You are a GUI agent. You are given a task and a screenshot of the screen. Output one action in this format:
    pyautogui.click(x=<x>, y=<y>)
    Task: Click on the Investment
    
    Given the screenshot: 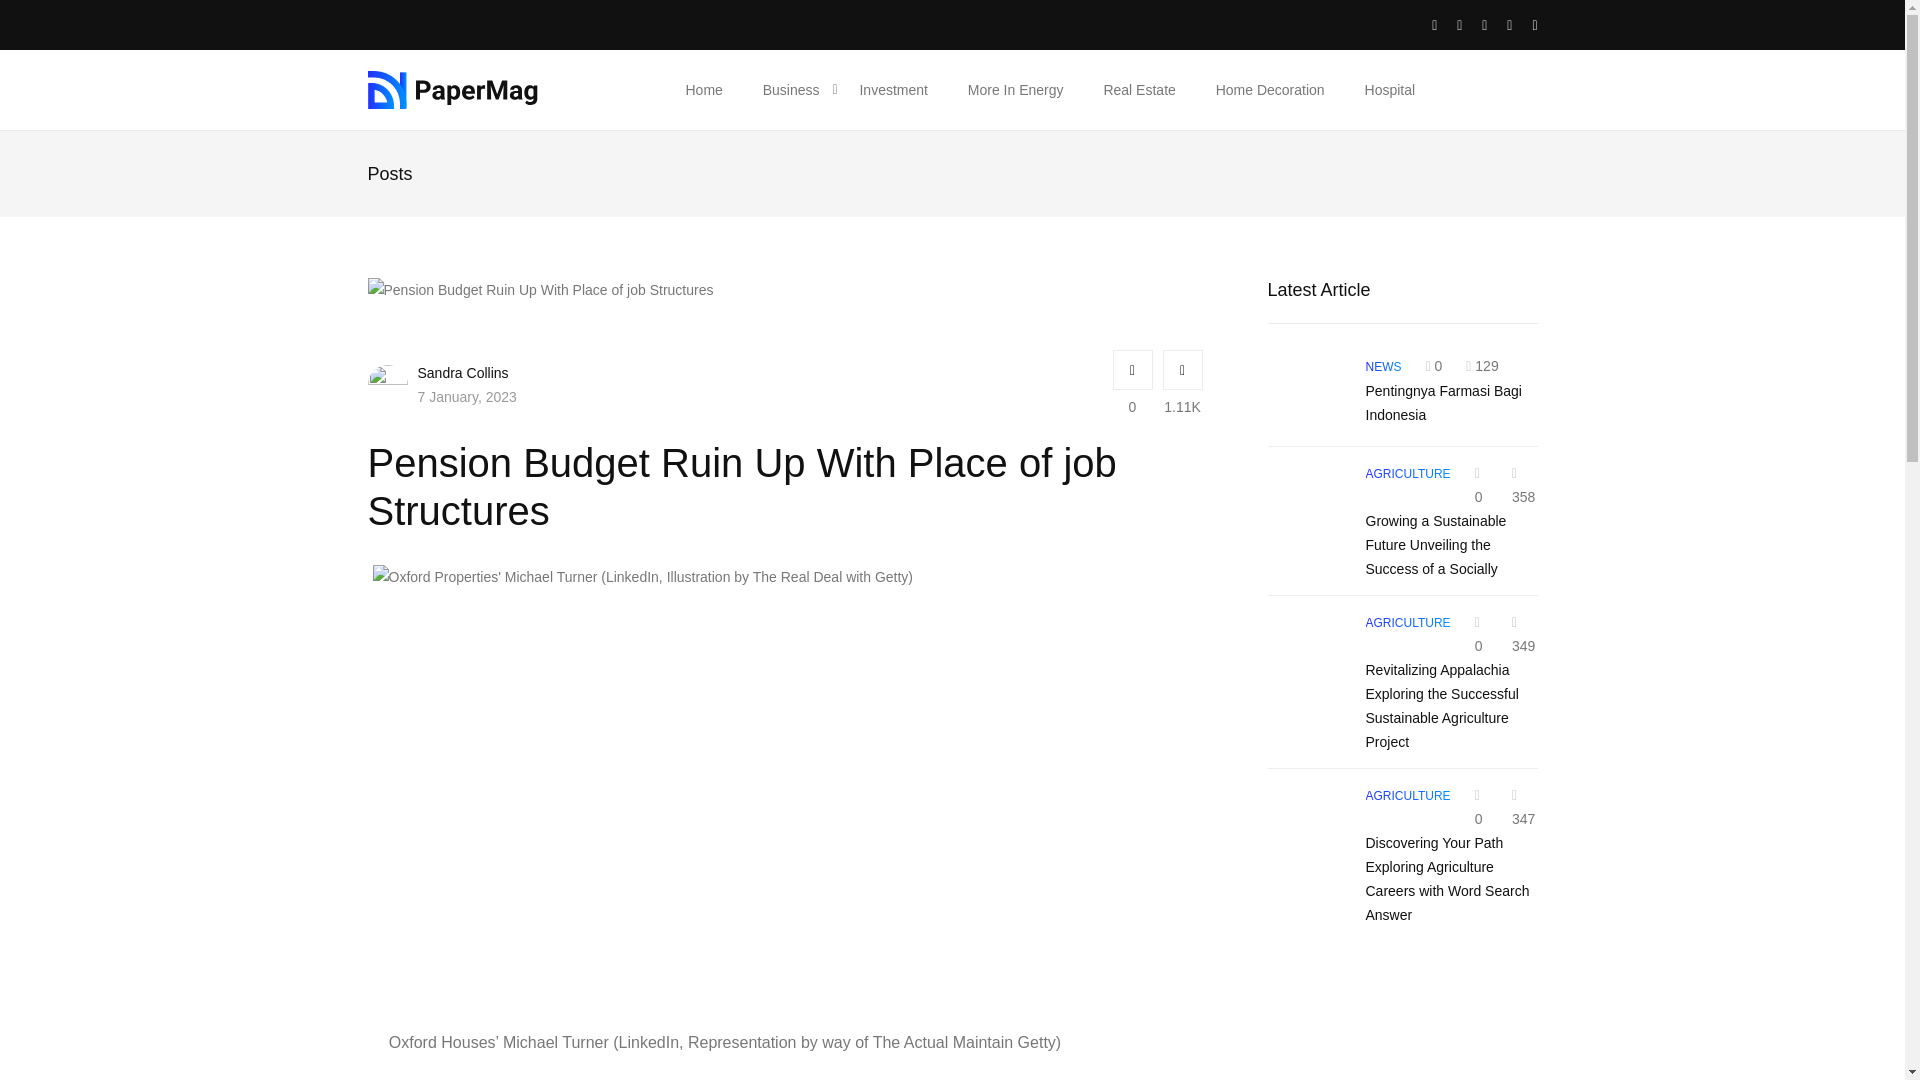 What is the action you would take?
    pyautogui.click(x=892, y=89)
    